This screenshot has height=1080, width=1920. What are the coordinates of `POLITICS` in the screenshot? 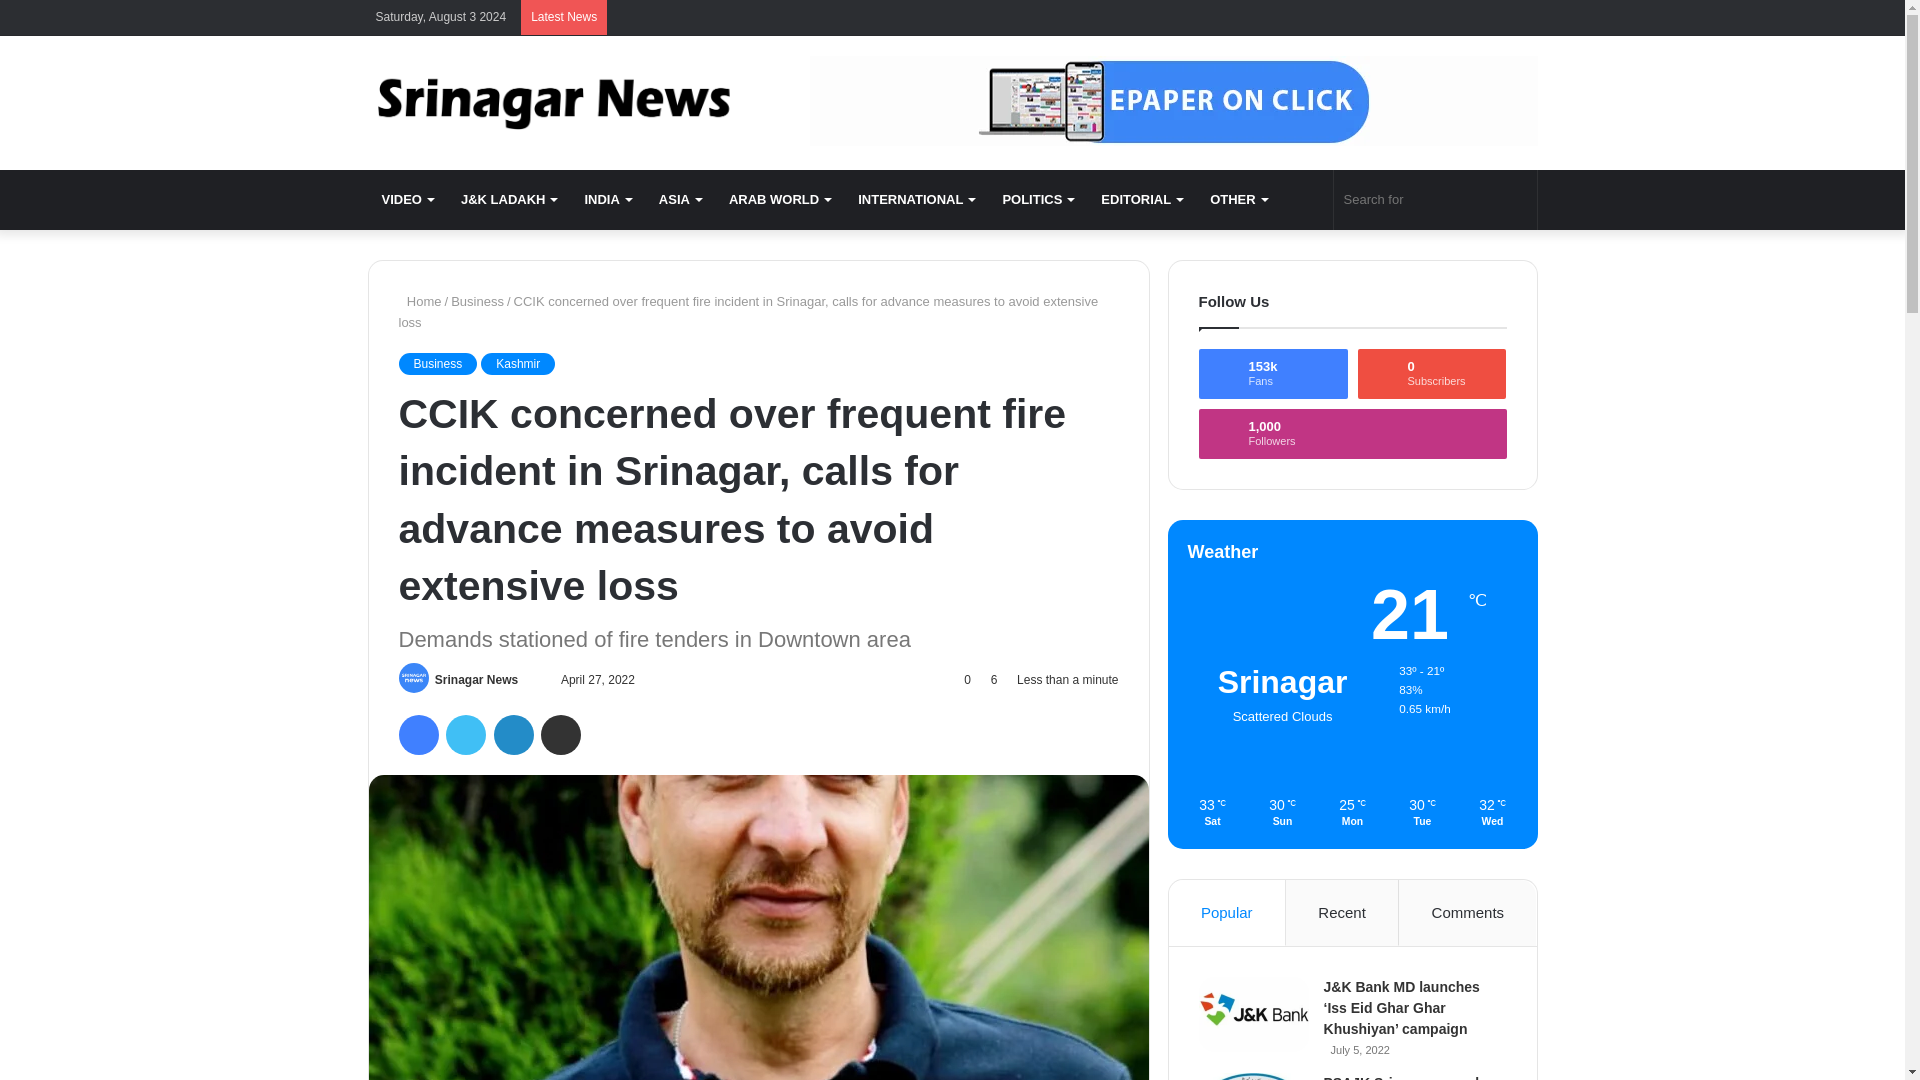 It's located at (1037, 200).